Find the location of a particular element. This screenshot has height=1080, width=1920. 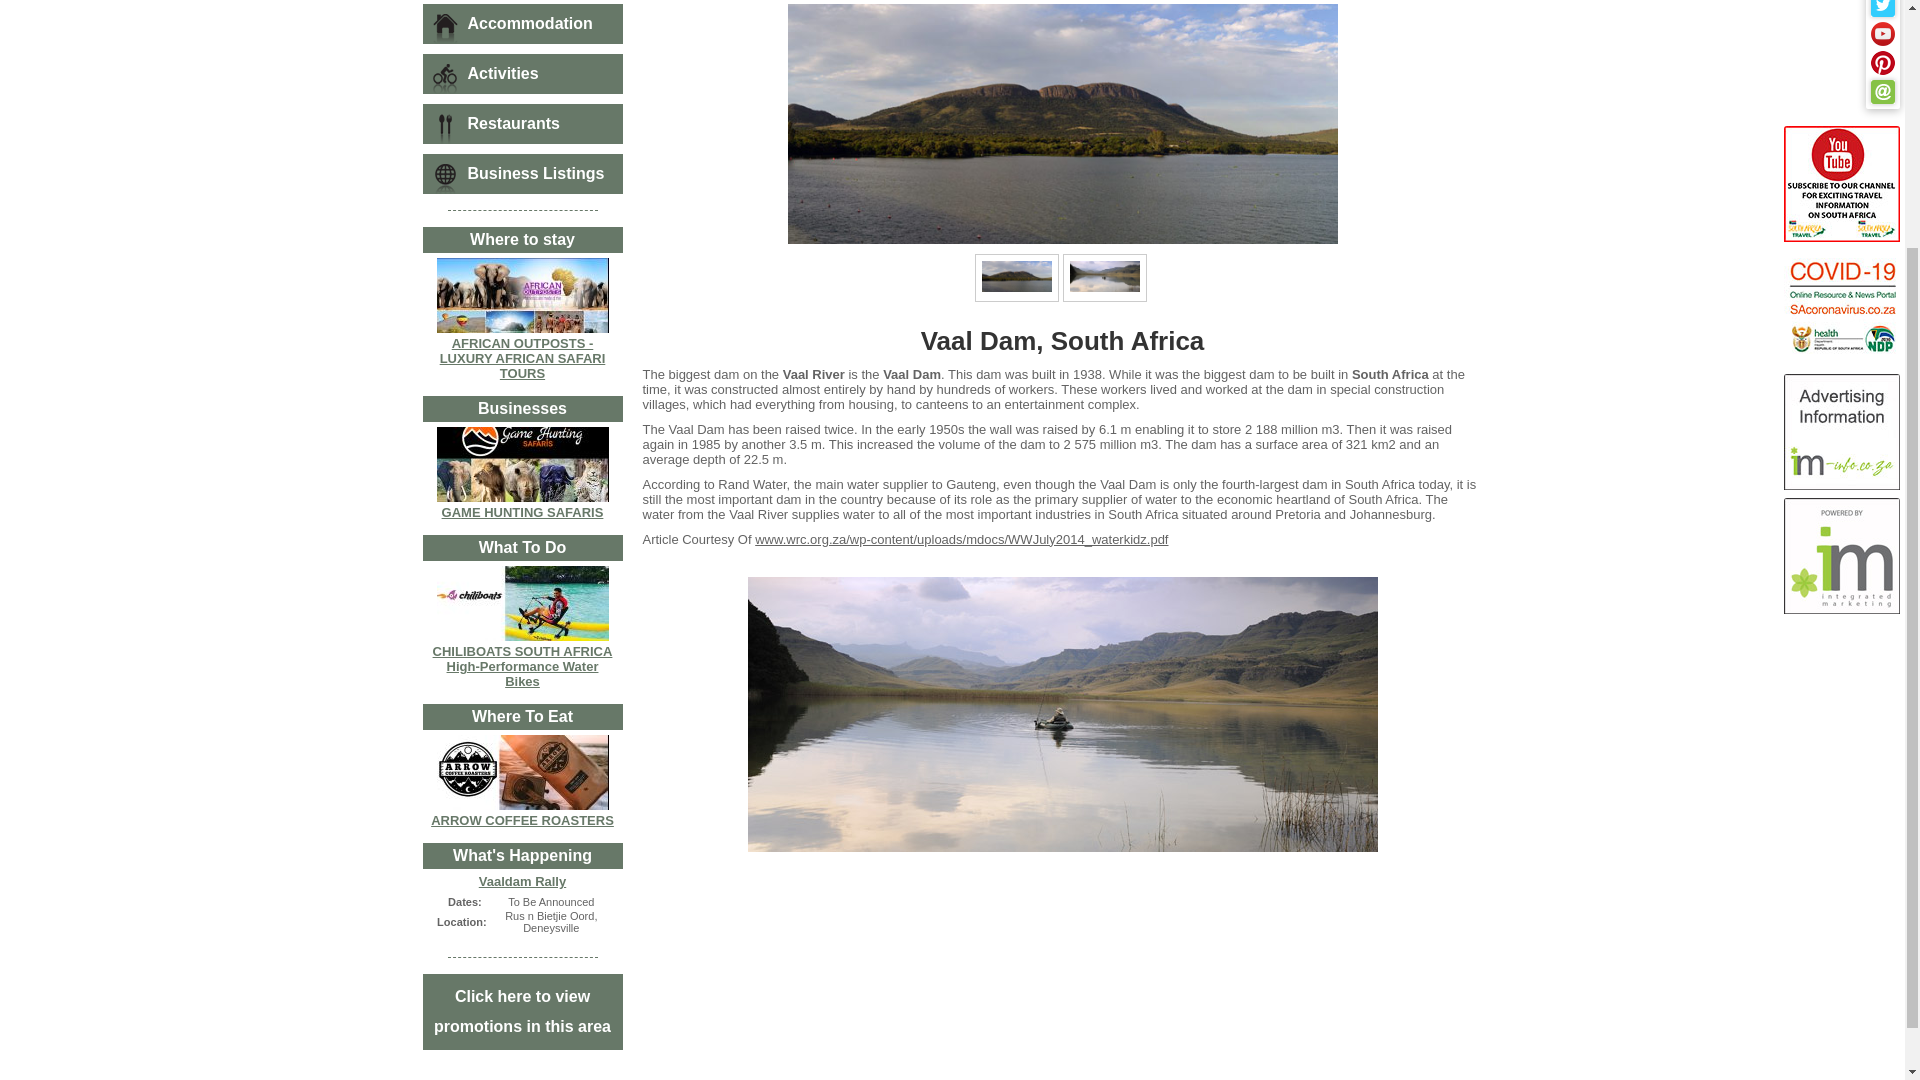

Twitter is located at coordinates (1882, 8).